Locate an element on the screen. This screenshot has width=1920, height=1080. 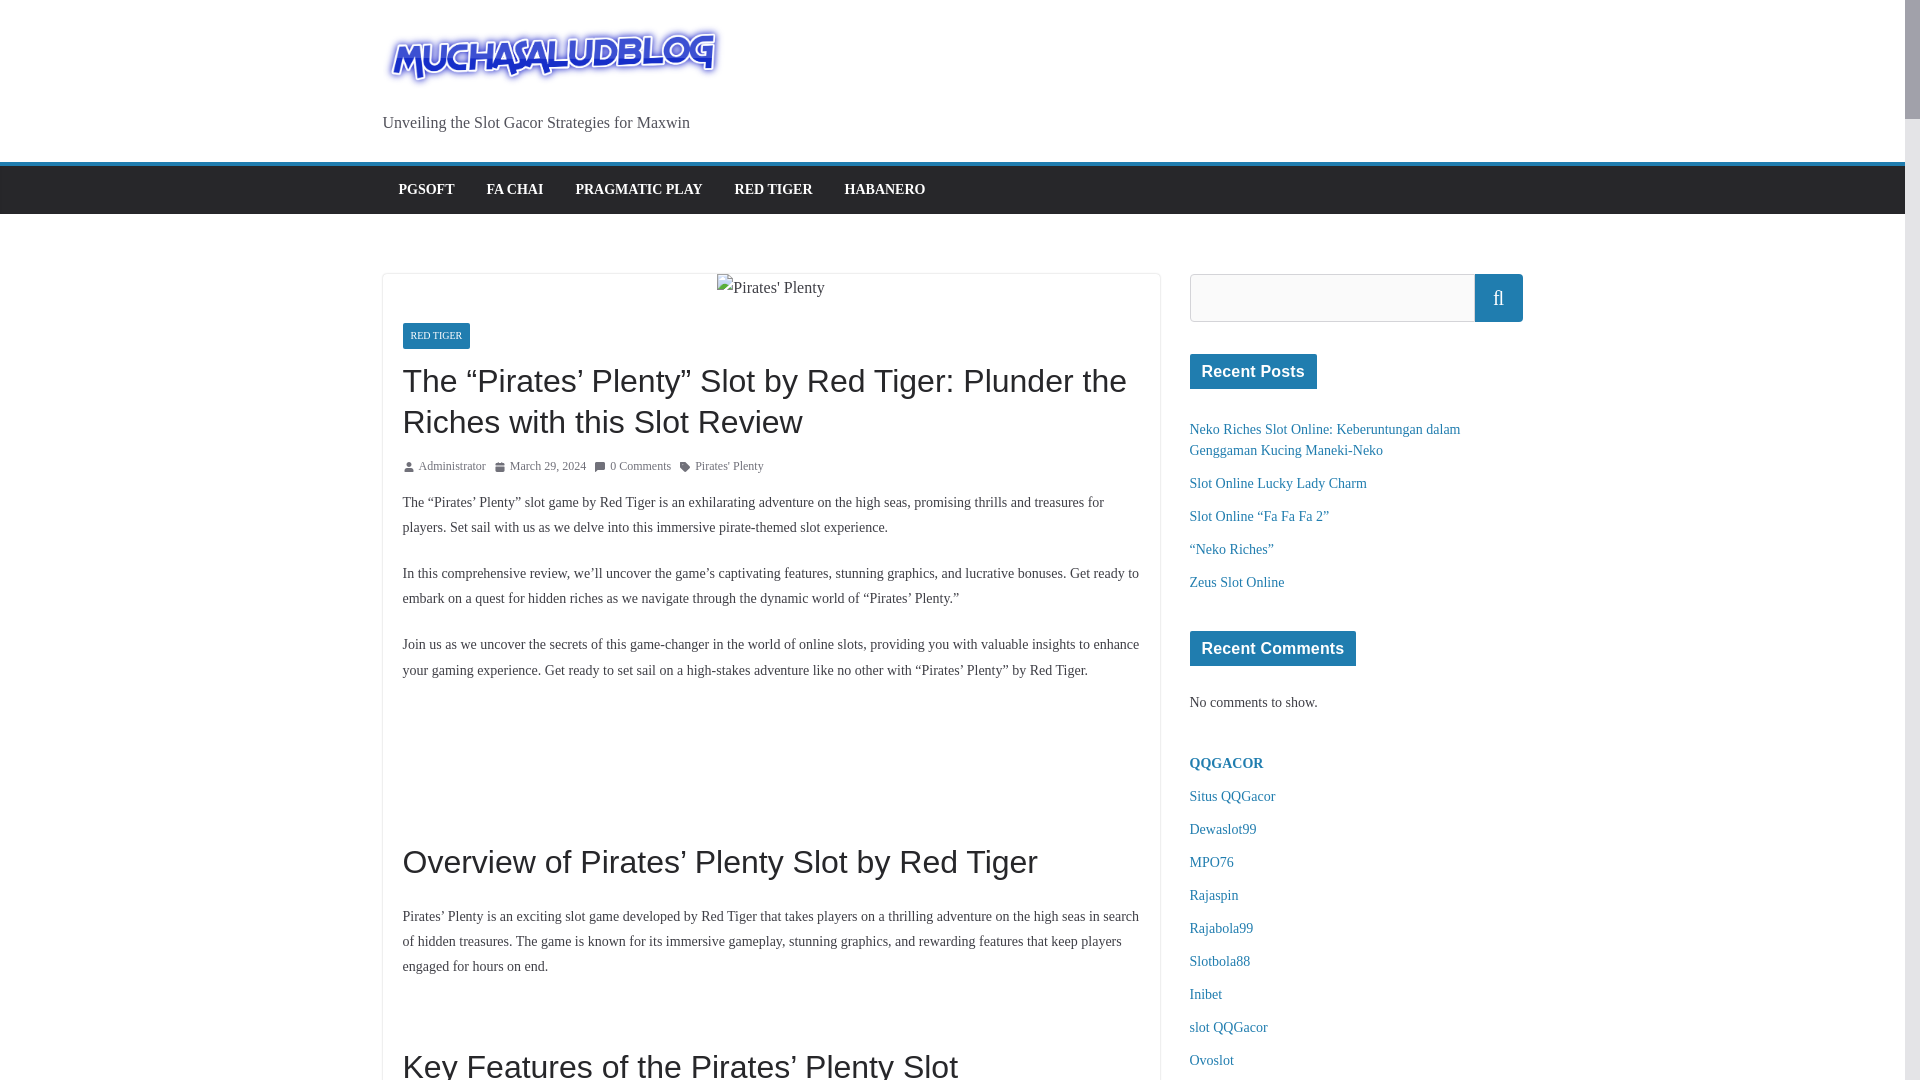
Ovoslot is located at coordinates (1212, 1060).